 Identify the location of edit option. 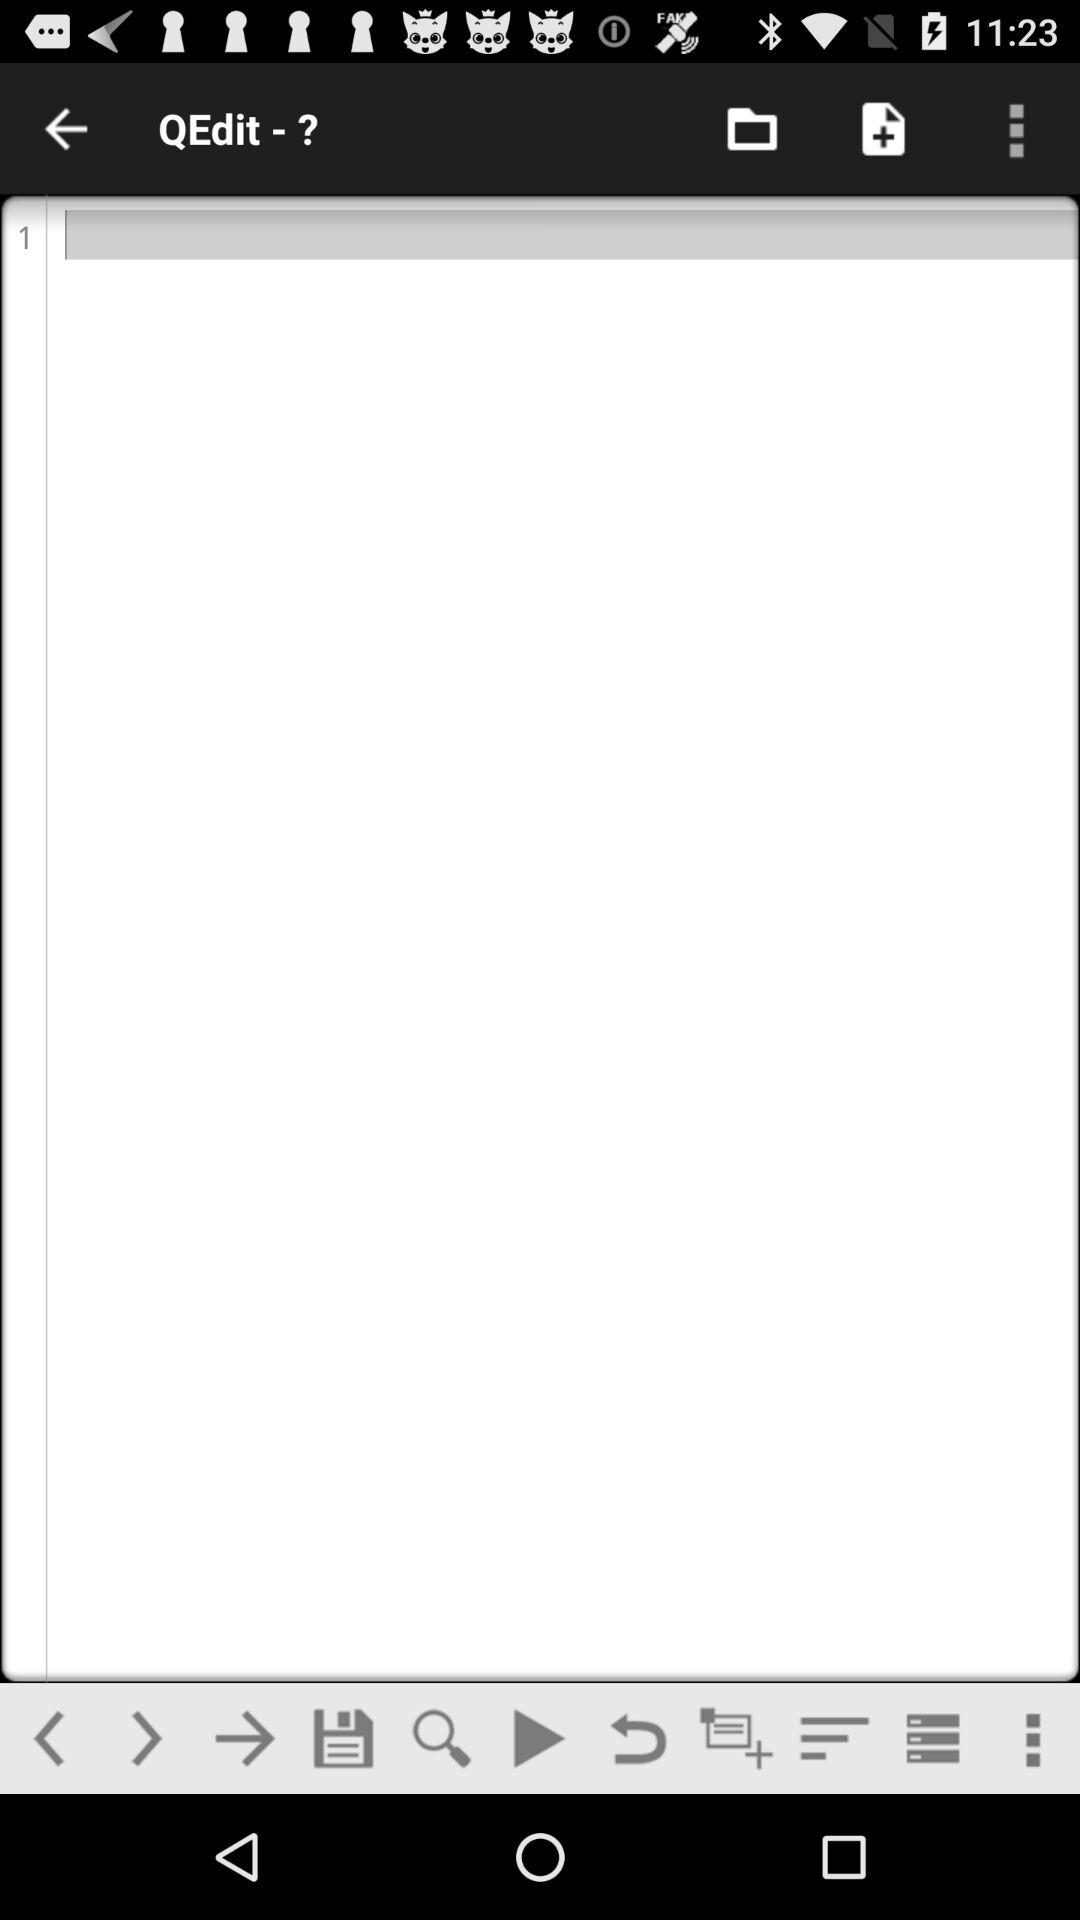
(540, 938).